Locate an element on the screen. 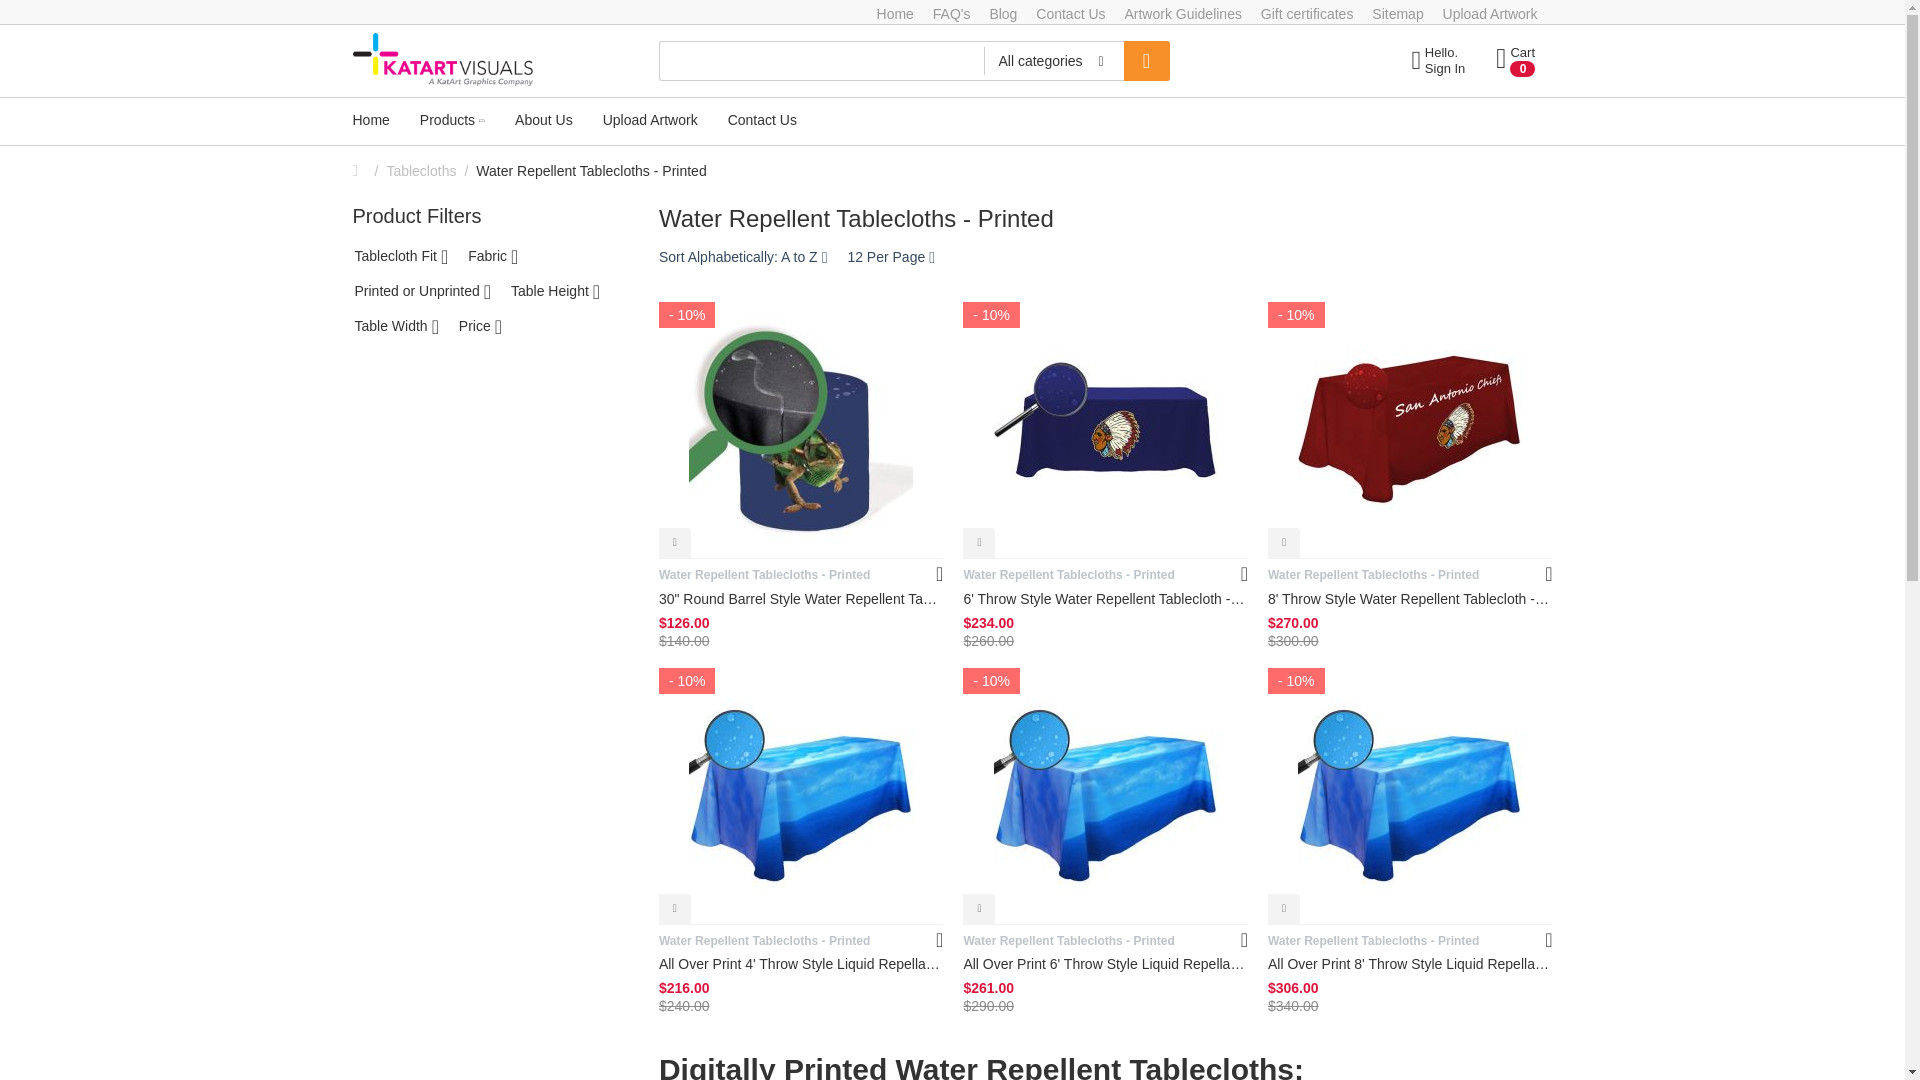 The width and height of the screenshot is (1920, 1080). Contact Us is located at coordinates (452, 121).